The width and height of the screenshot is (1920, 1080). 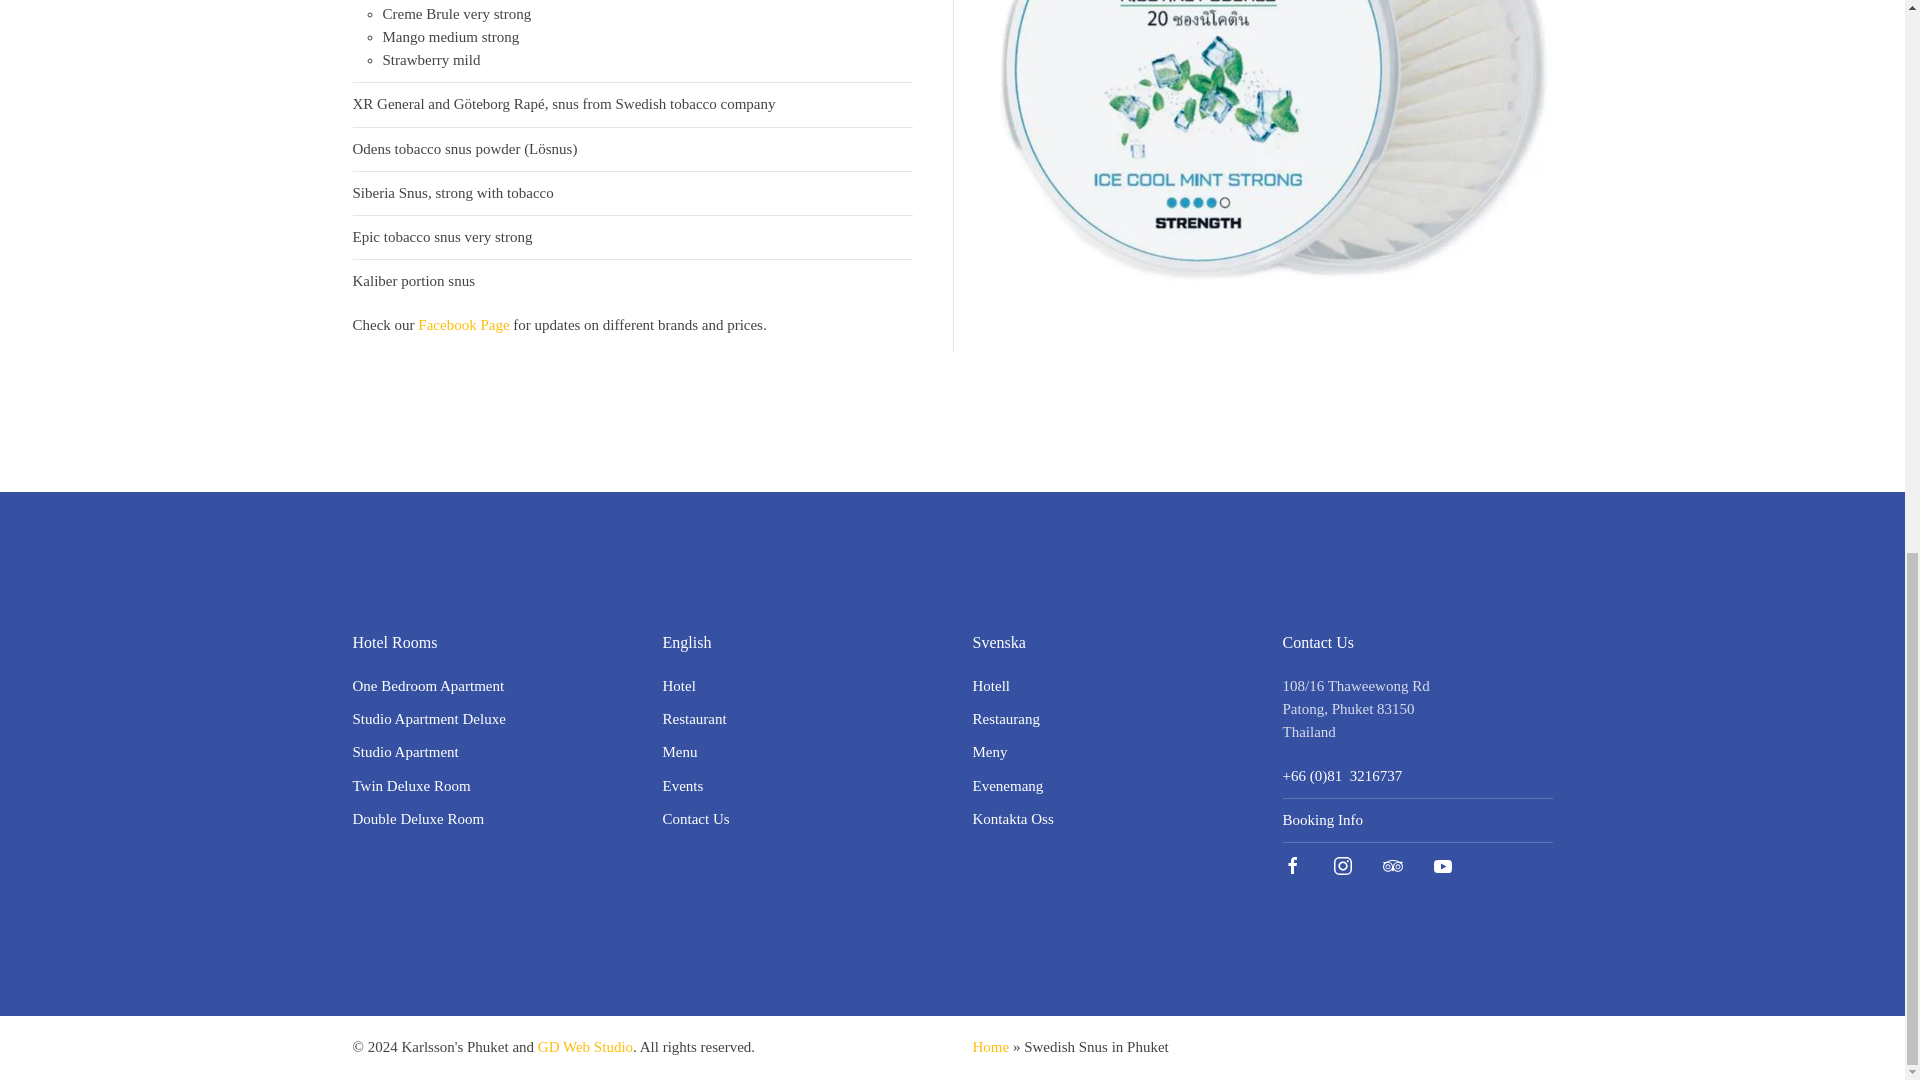 I want to click on Restaurant, so click(x=694, y=718).